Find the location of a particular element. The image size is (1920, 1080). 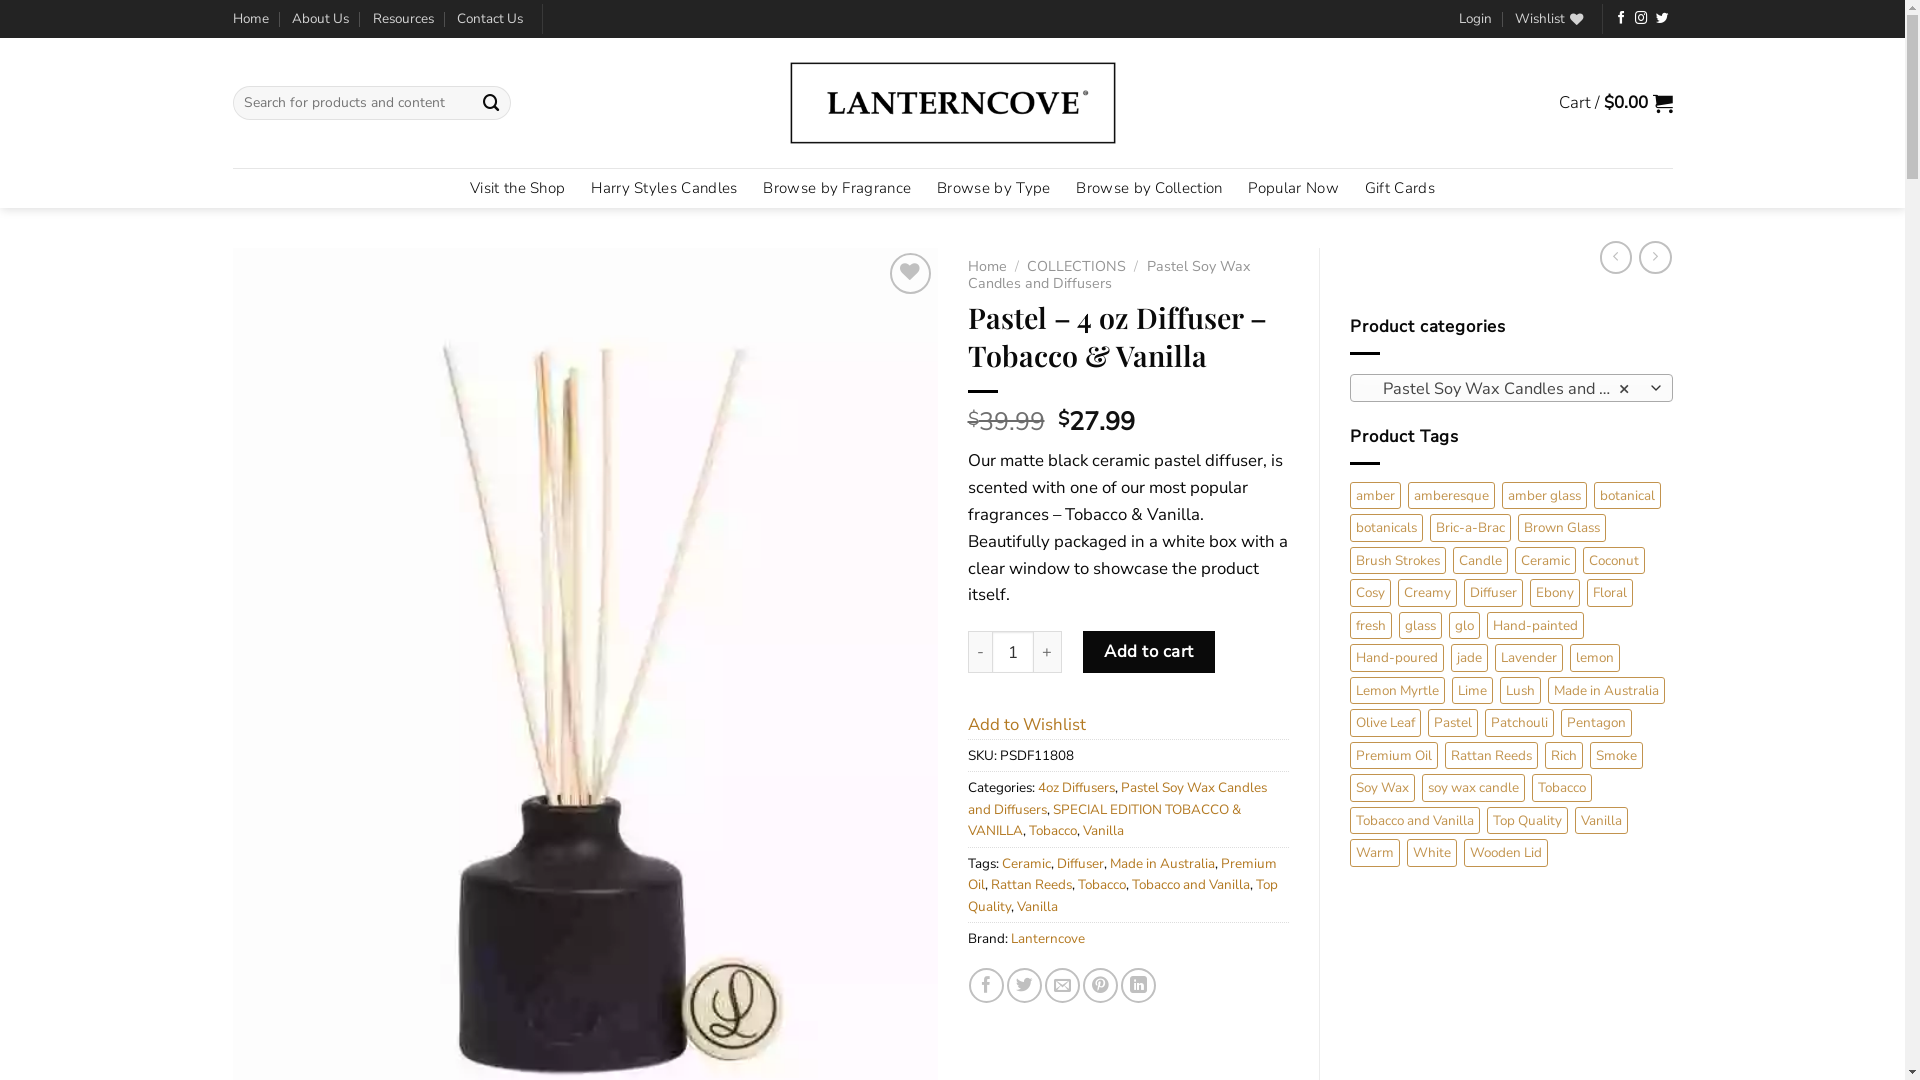

Warm is located at coordinates (1375, 853).